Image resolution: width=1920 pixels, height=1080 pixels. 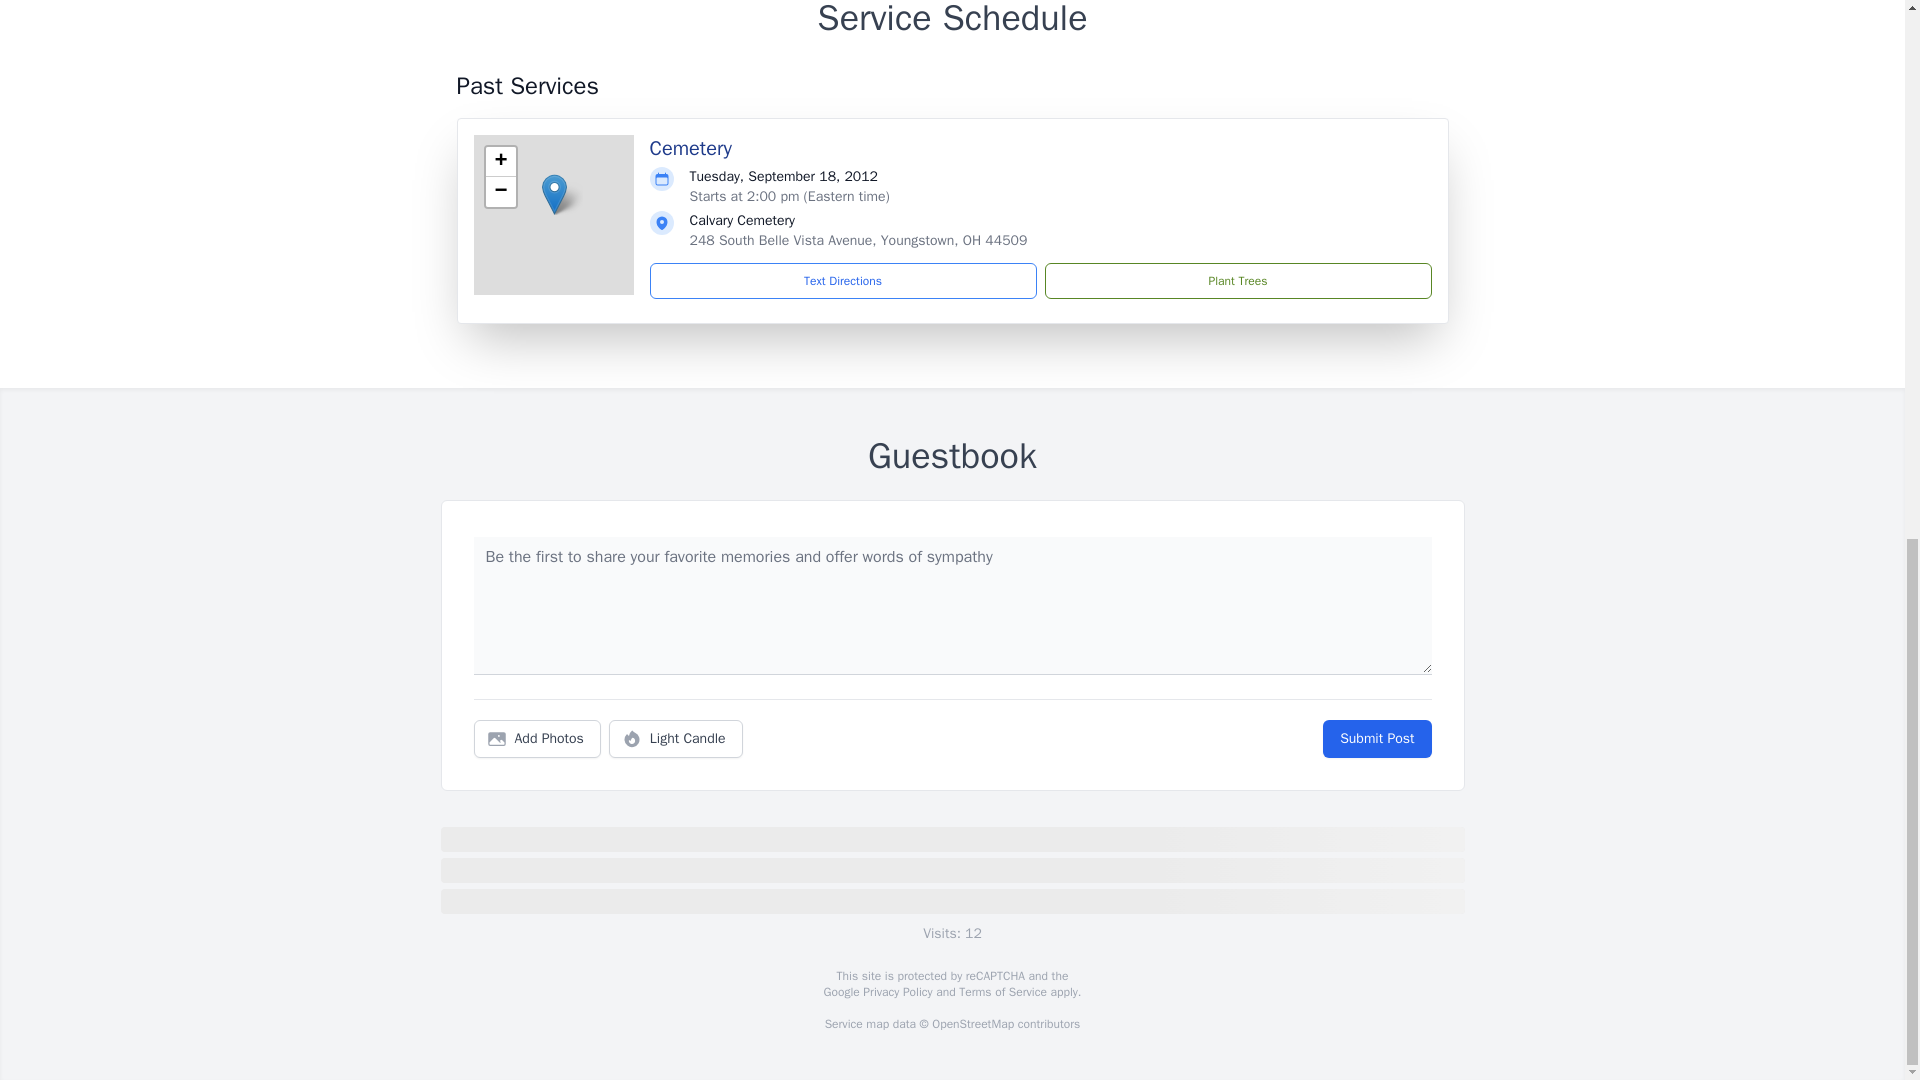 I want to click on Add Photos, so click(x=537, y=739).